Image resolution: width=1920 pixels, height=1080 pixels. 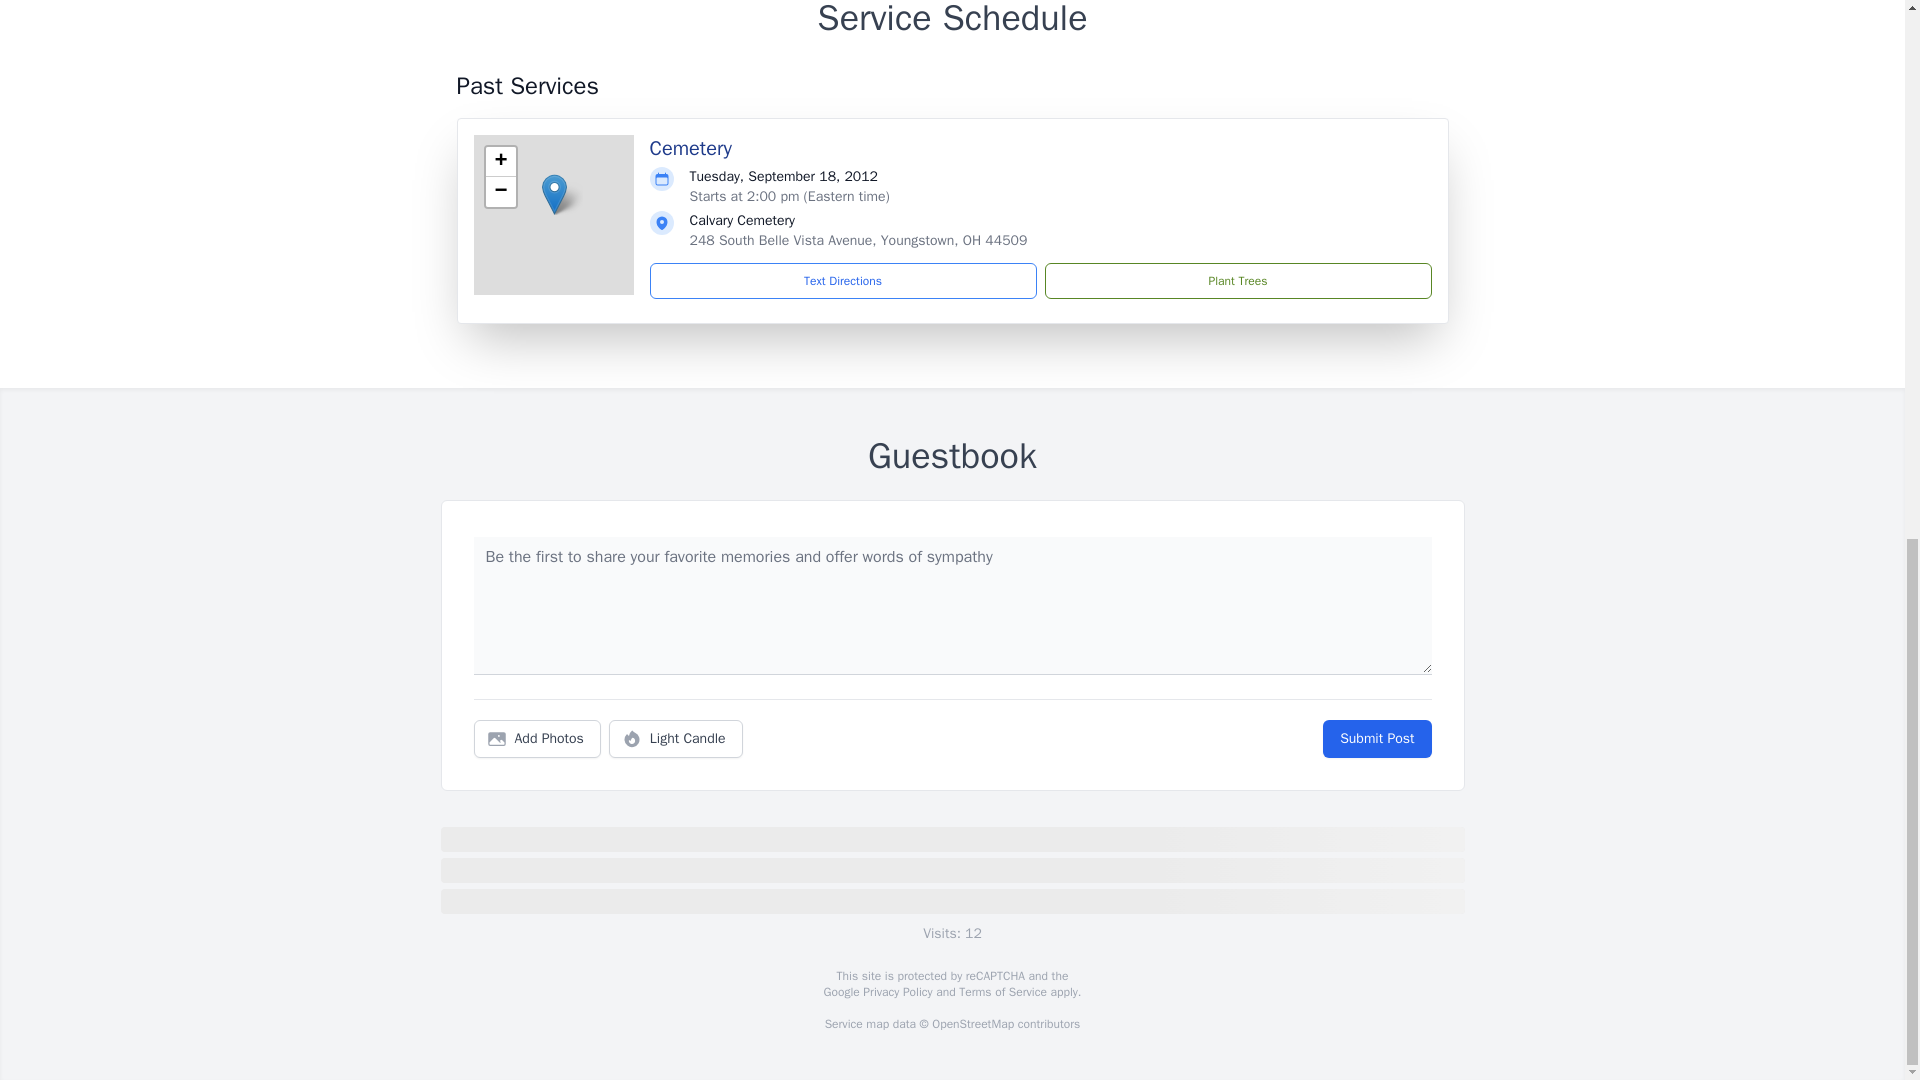 I want to click on Add Photos, so click(x=537, y=739).